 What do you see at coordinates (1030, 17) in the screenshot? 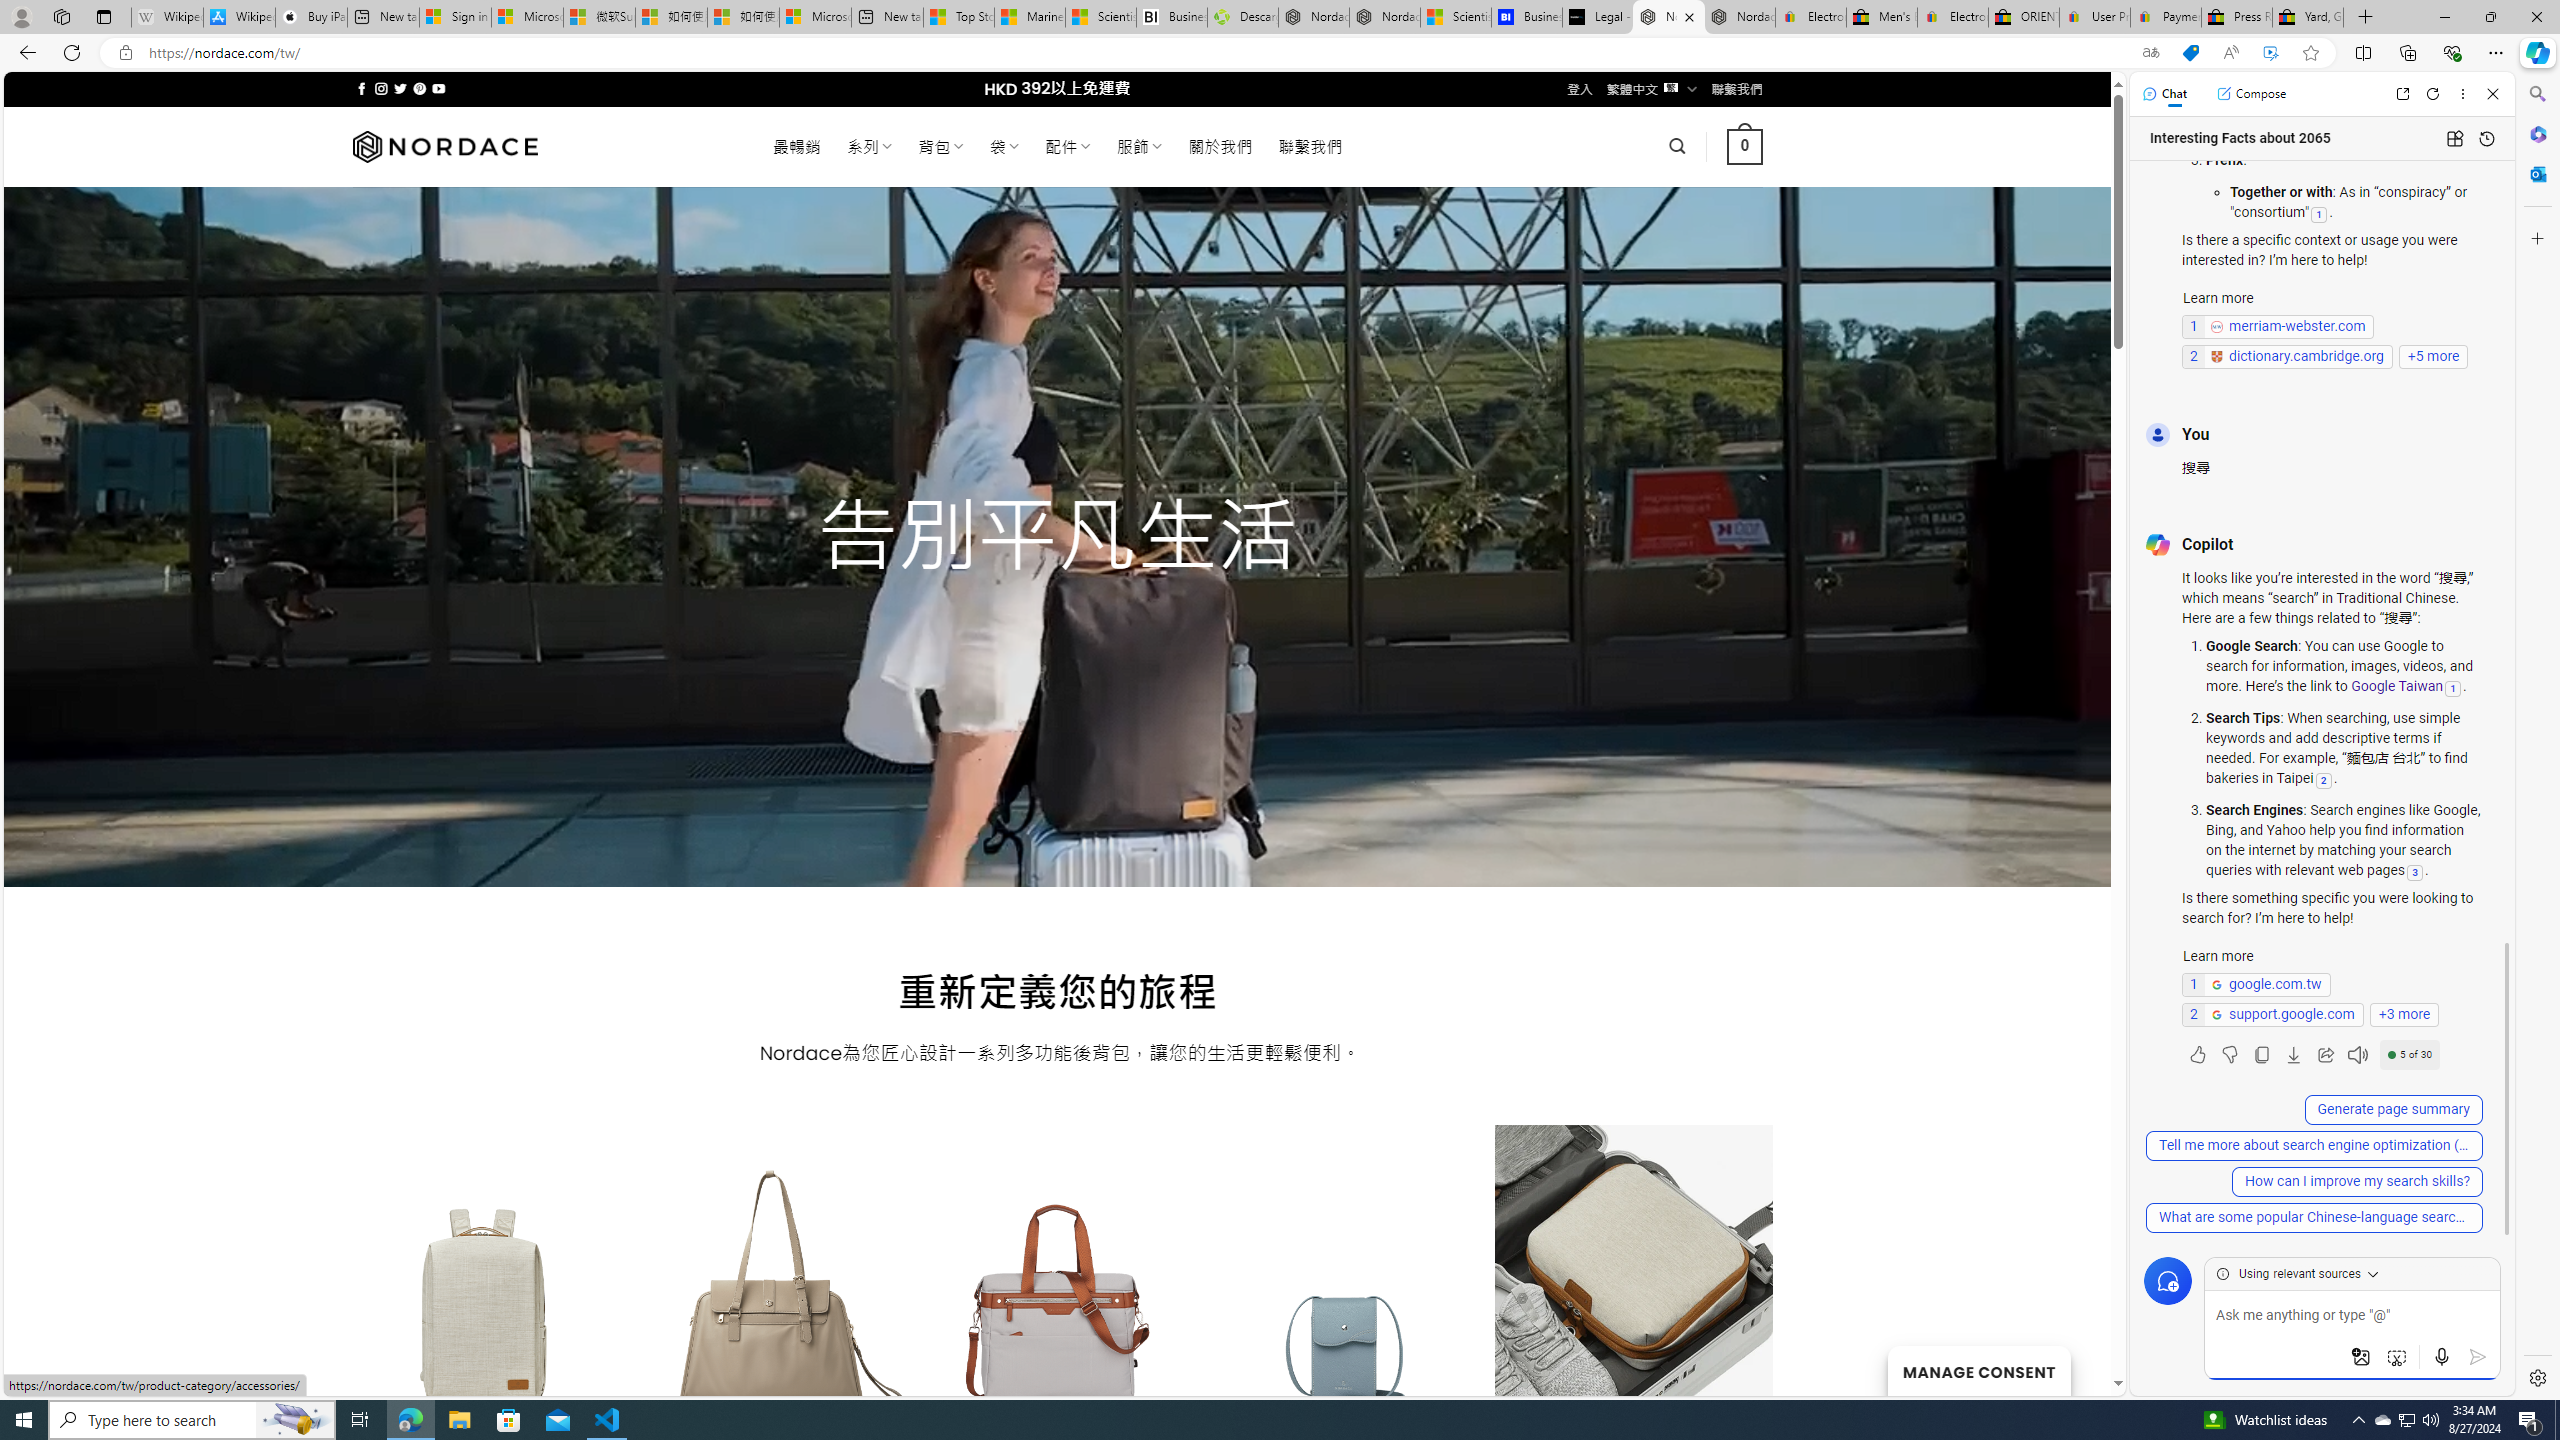
I see `Marine life - MSN` at bounding box center [1030, 17].